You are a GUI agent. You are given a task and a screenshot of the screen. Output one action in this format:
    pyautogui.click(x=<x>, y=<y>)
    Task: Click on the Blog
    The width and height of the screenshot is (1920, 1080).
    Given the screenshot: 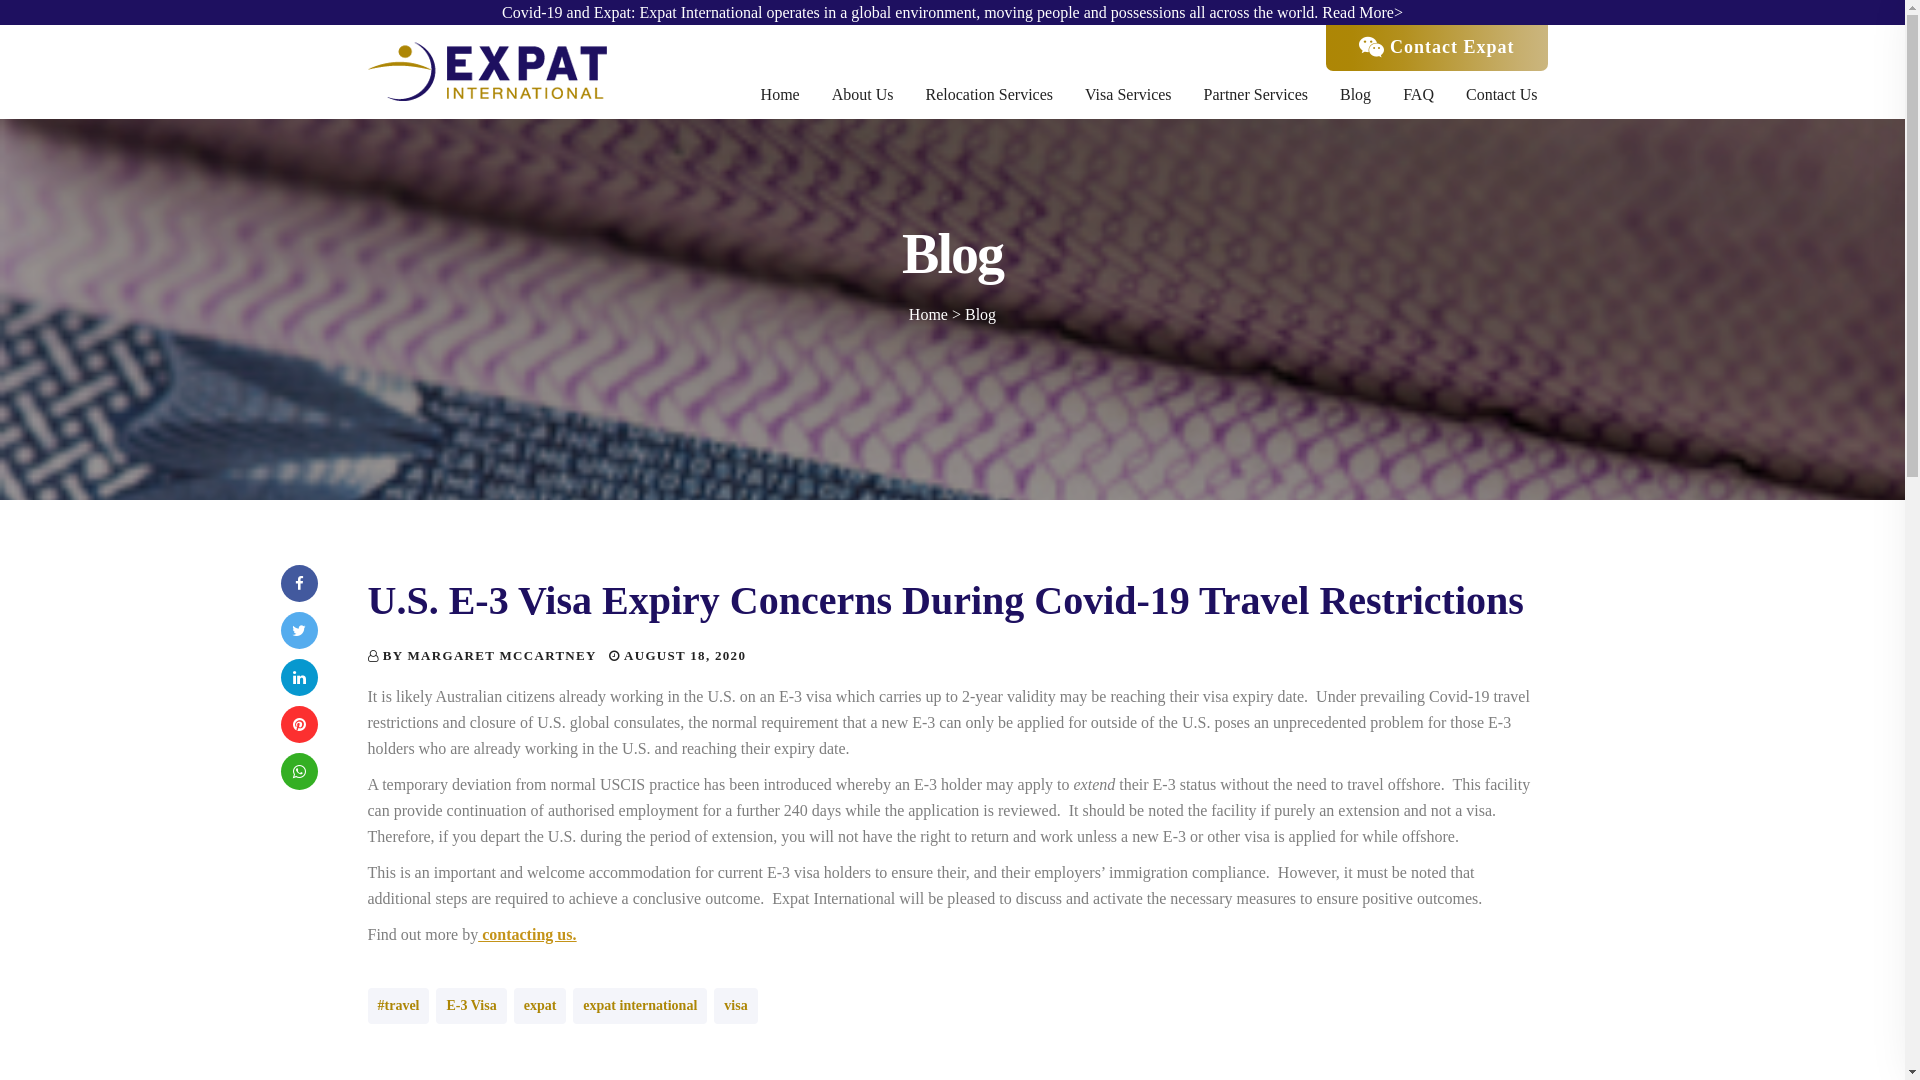 What is the action you would take?
    pyautogui.click(x=1356, y=95)
    